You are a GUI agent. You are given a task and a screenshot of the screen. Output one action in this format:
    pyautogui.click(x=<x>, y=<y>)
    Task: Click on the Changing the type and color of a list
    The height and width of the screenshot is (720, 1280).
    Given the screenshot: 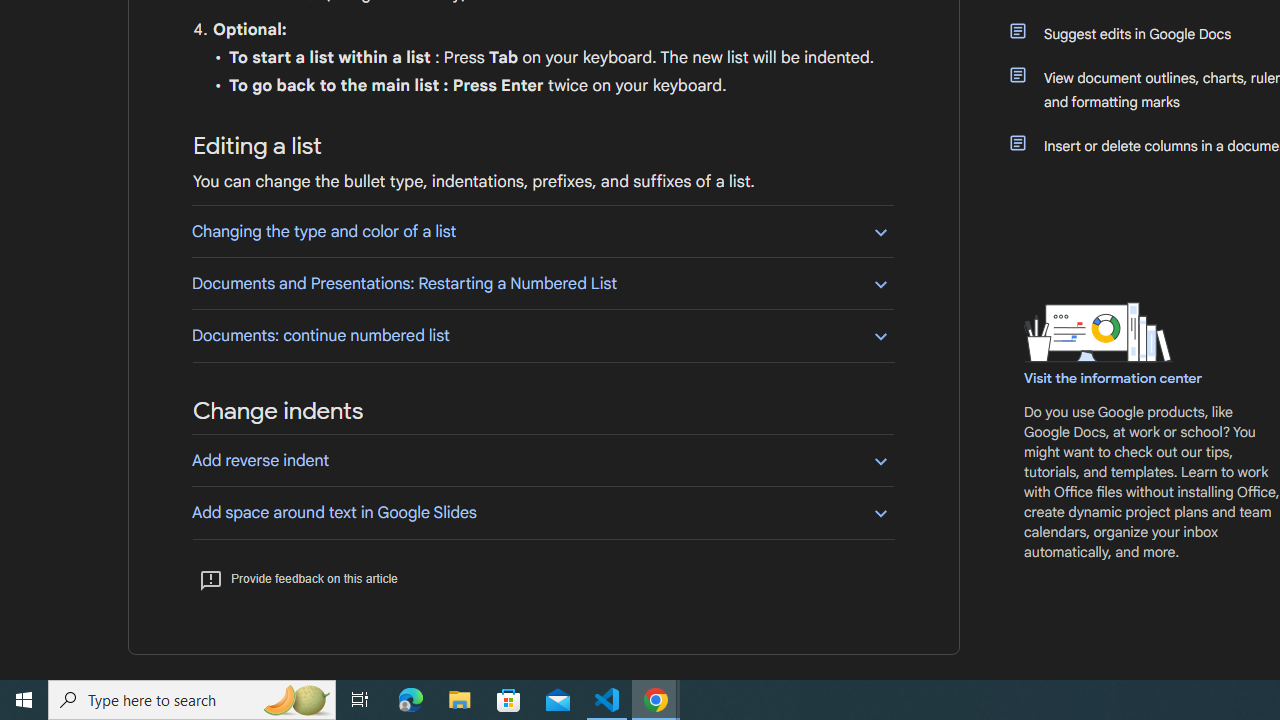 What is the action you would take?
    pyautogui.click(x=542, y=231)
    